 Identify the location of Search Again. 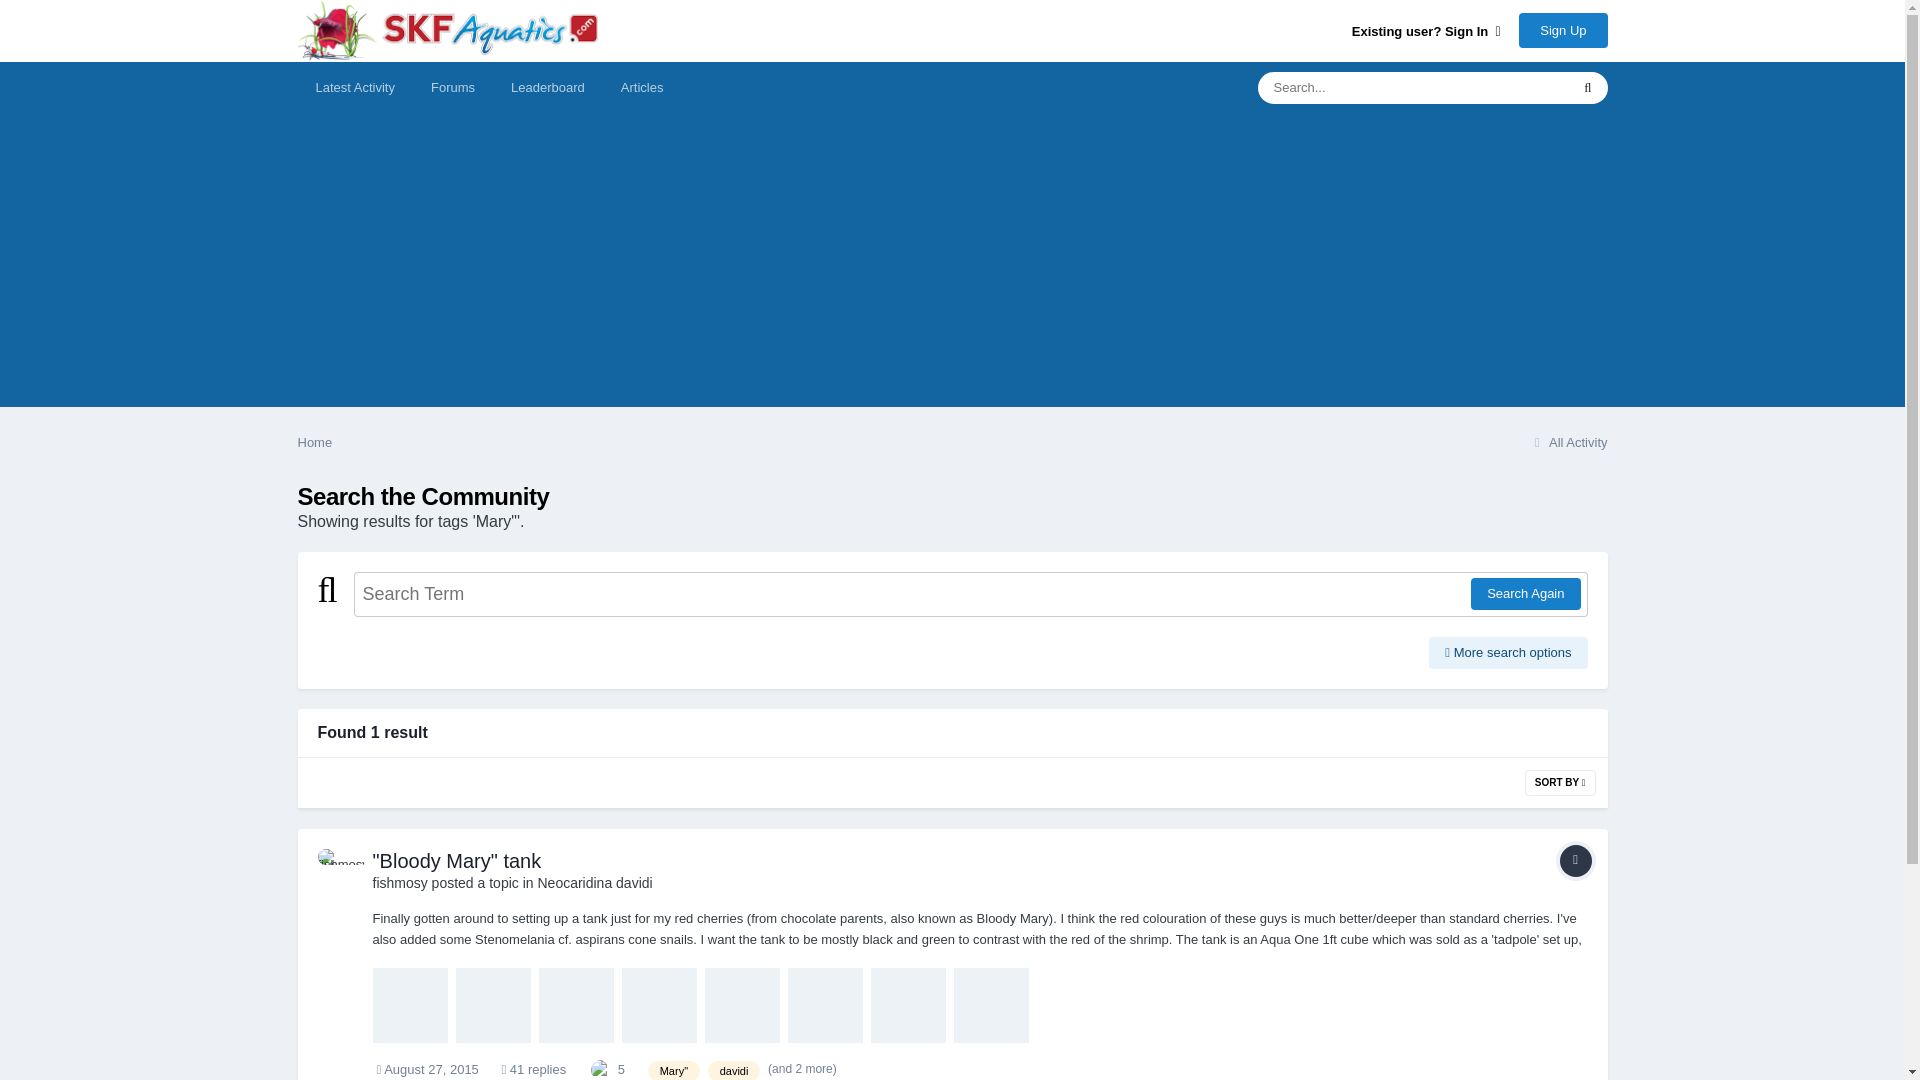
(1525, 594).